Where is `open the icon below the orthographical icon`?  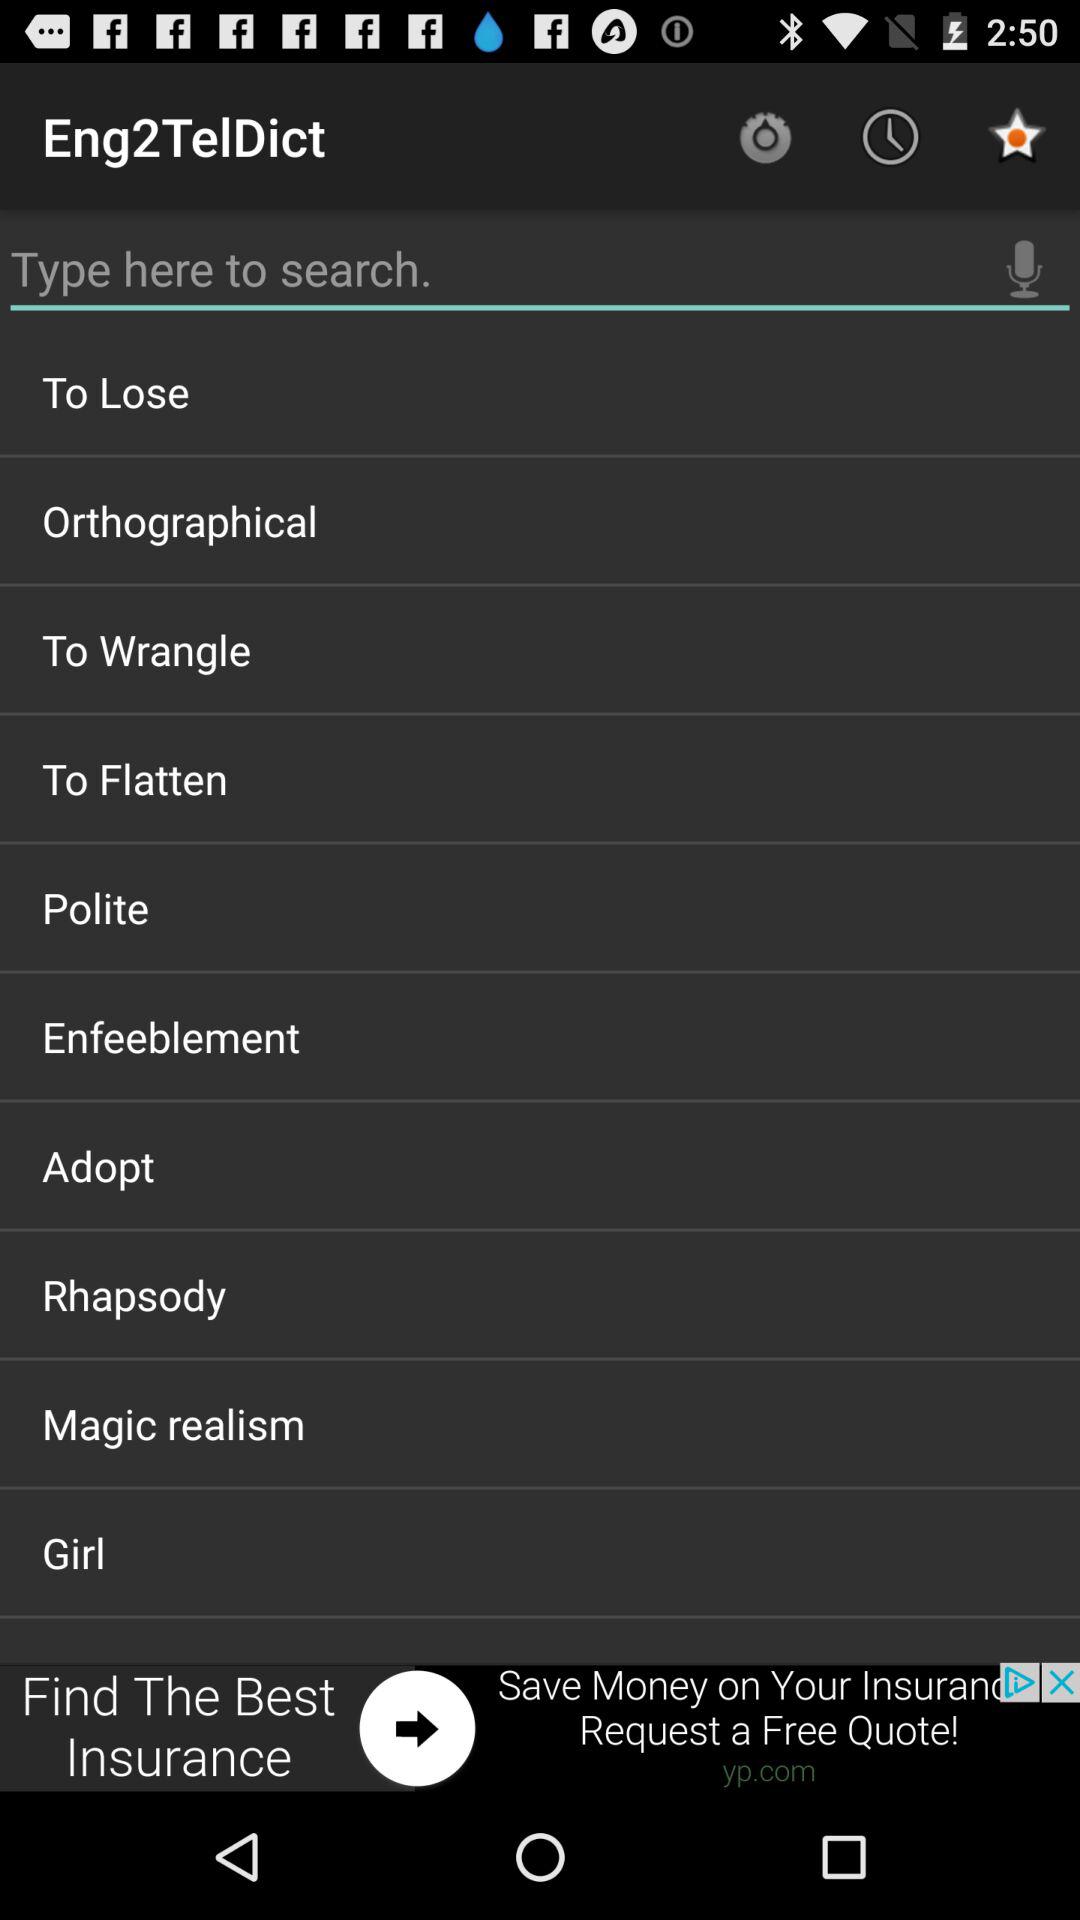 open the icon below the orthographical icon is located at coordinates (540, 649).